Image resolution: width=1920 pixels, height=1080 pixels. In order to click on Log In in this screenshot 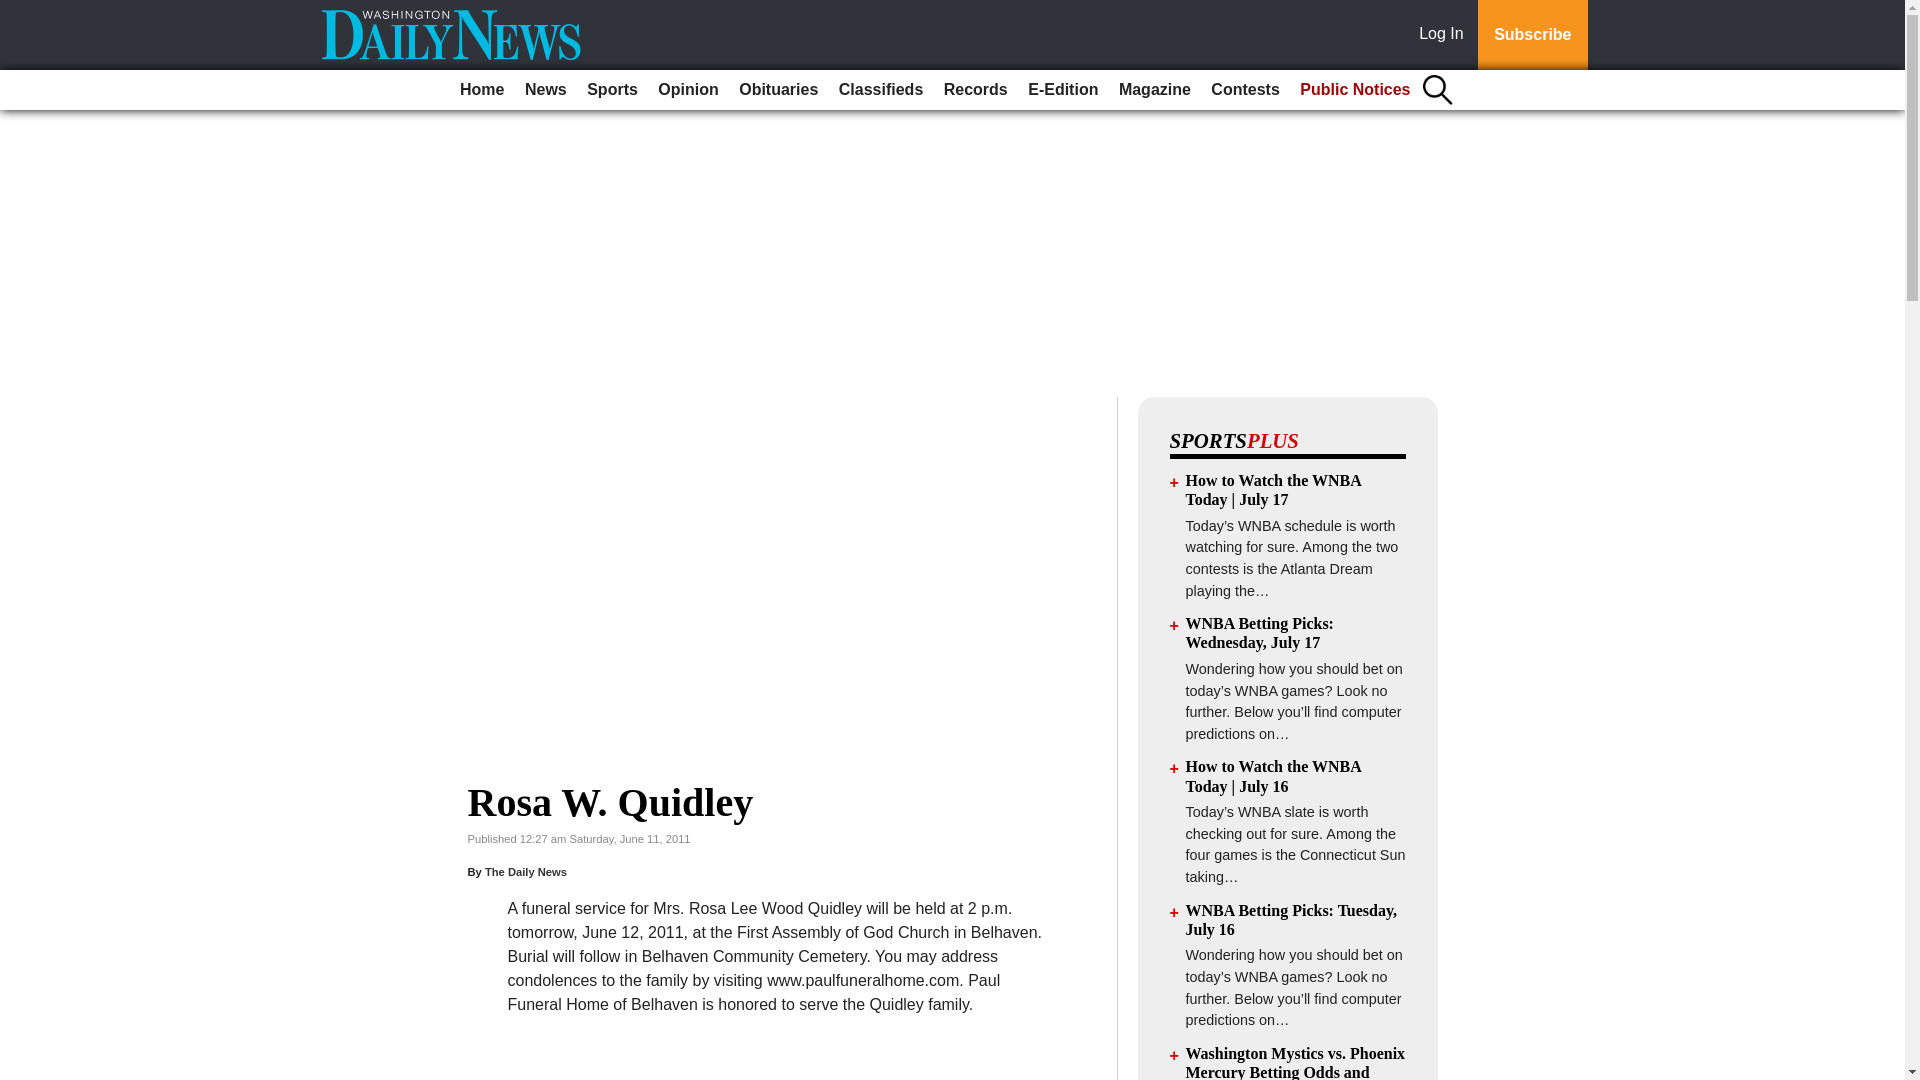, I will do `click(1445, 35)`.